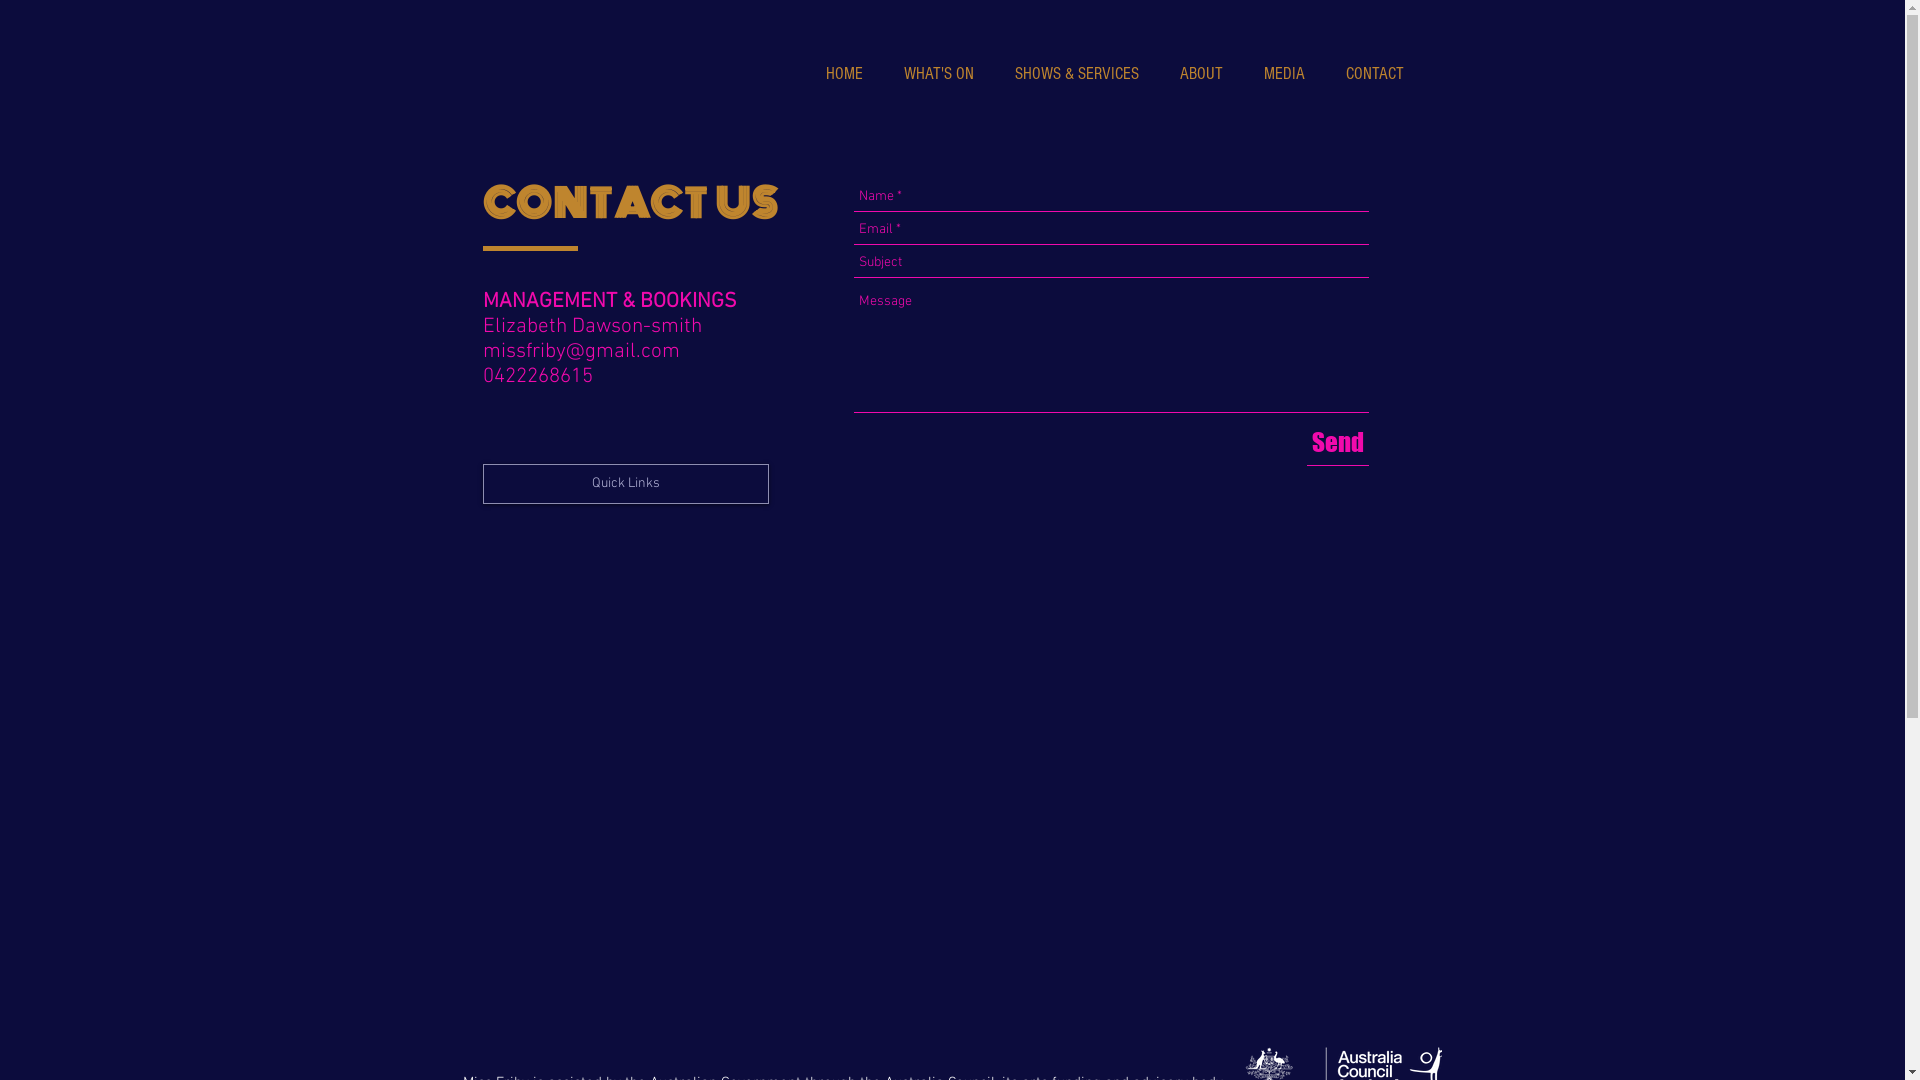  What do you see at coordinates (943, 74) in the screenshot?
I see `WHAT'S ON` at bounding box center [943, 74].